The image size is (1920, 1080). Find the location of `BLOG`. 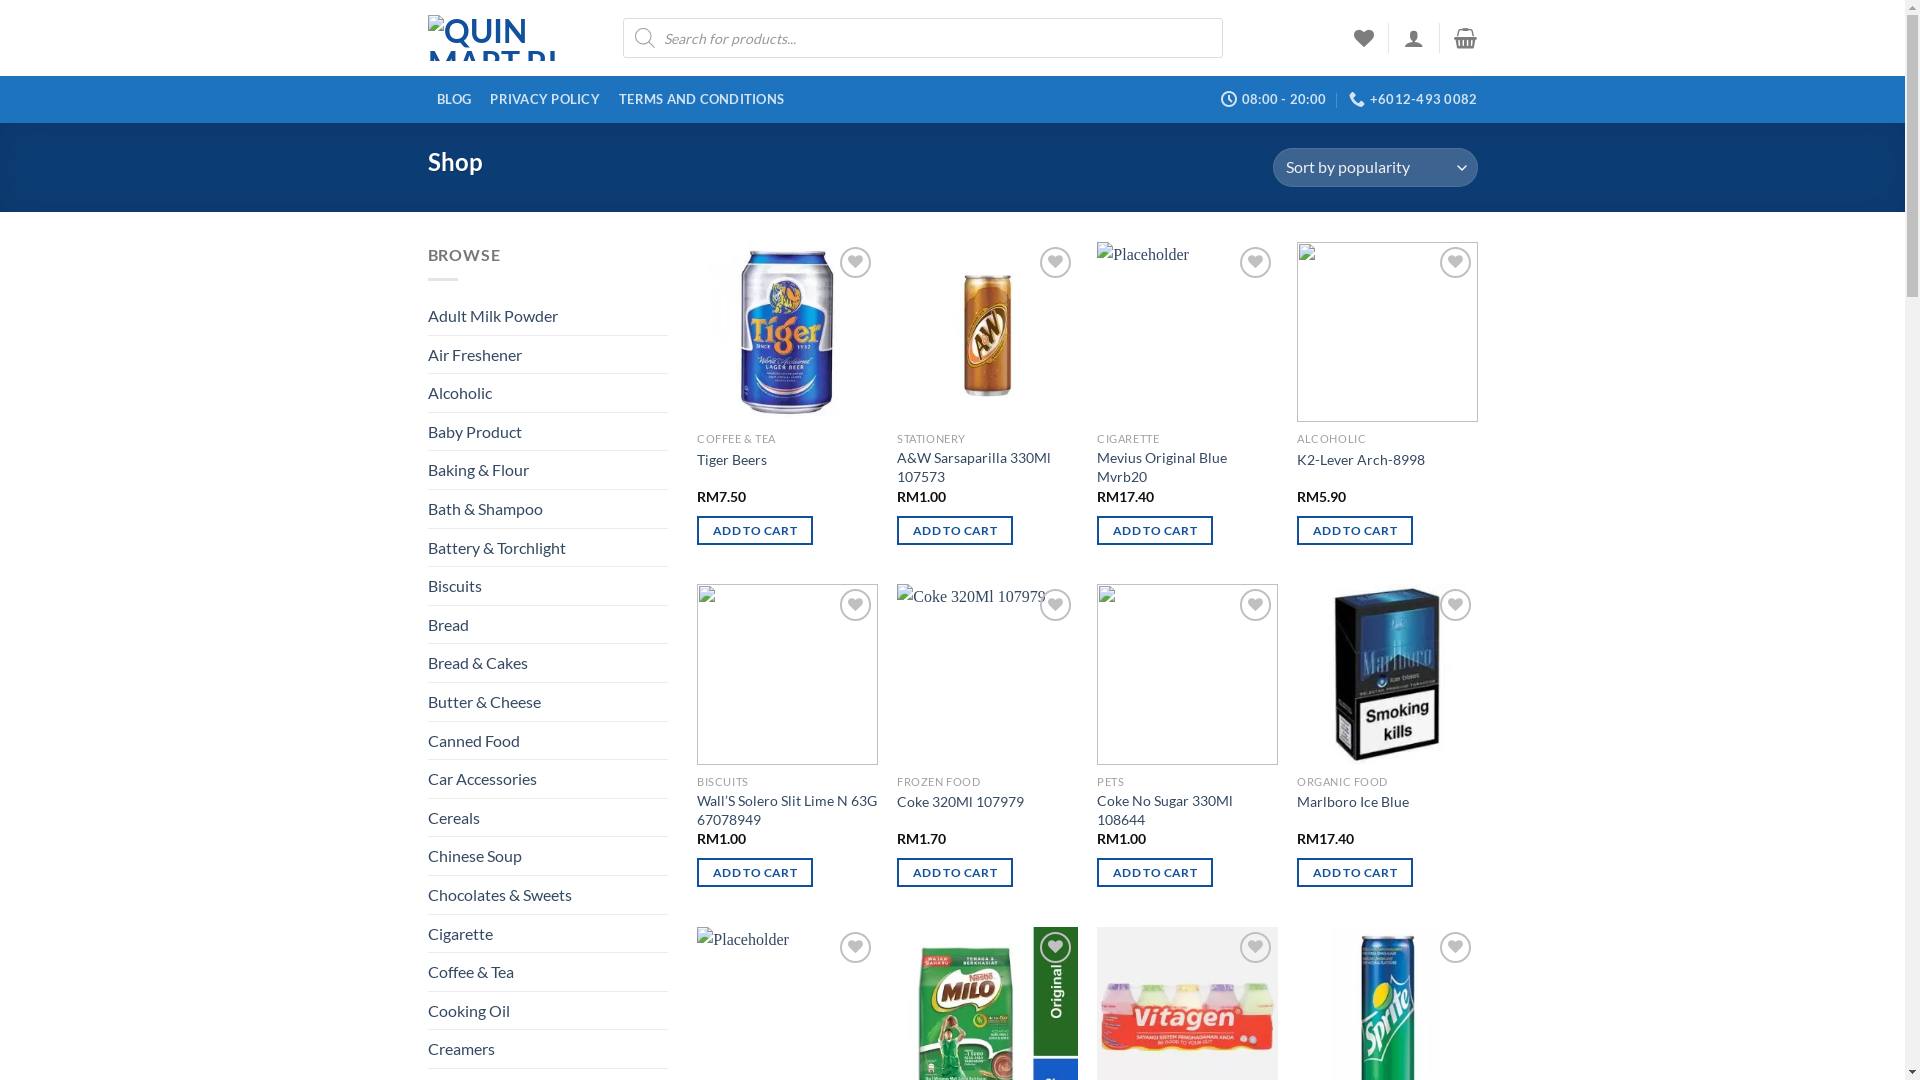

BLOG is located at coordinates (454, 100).